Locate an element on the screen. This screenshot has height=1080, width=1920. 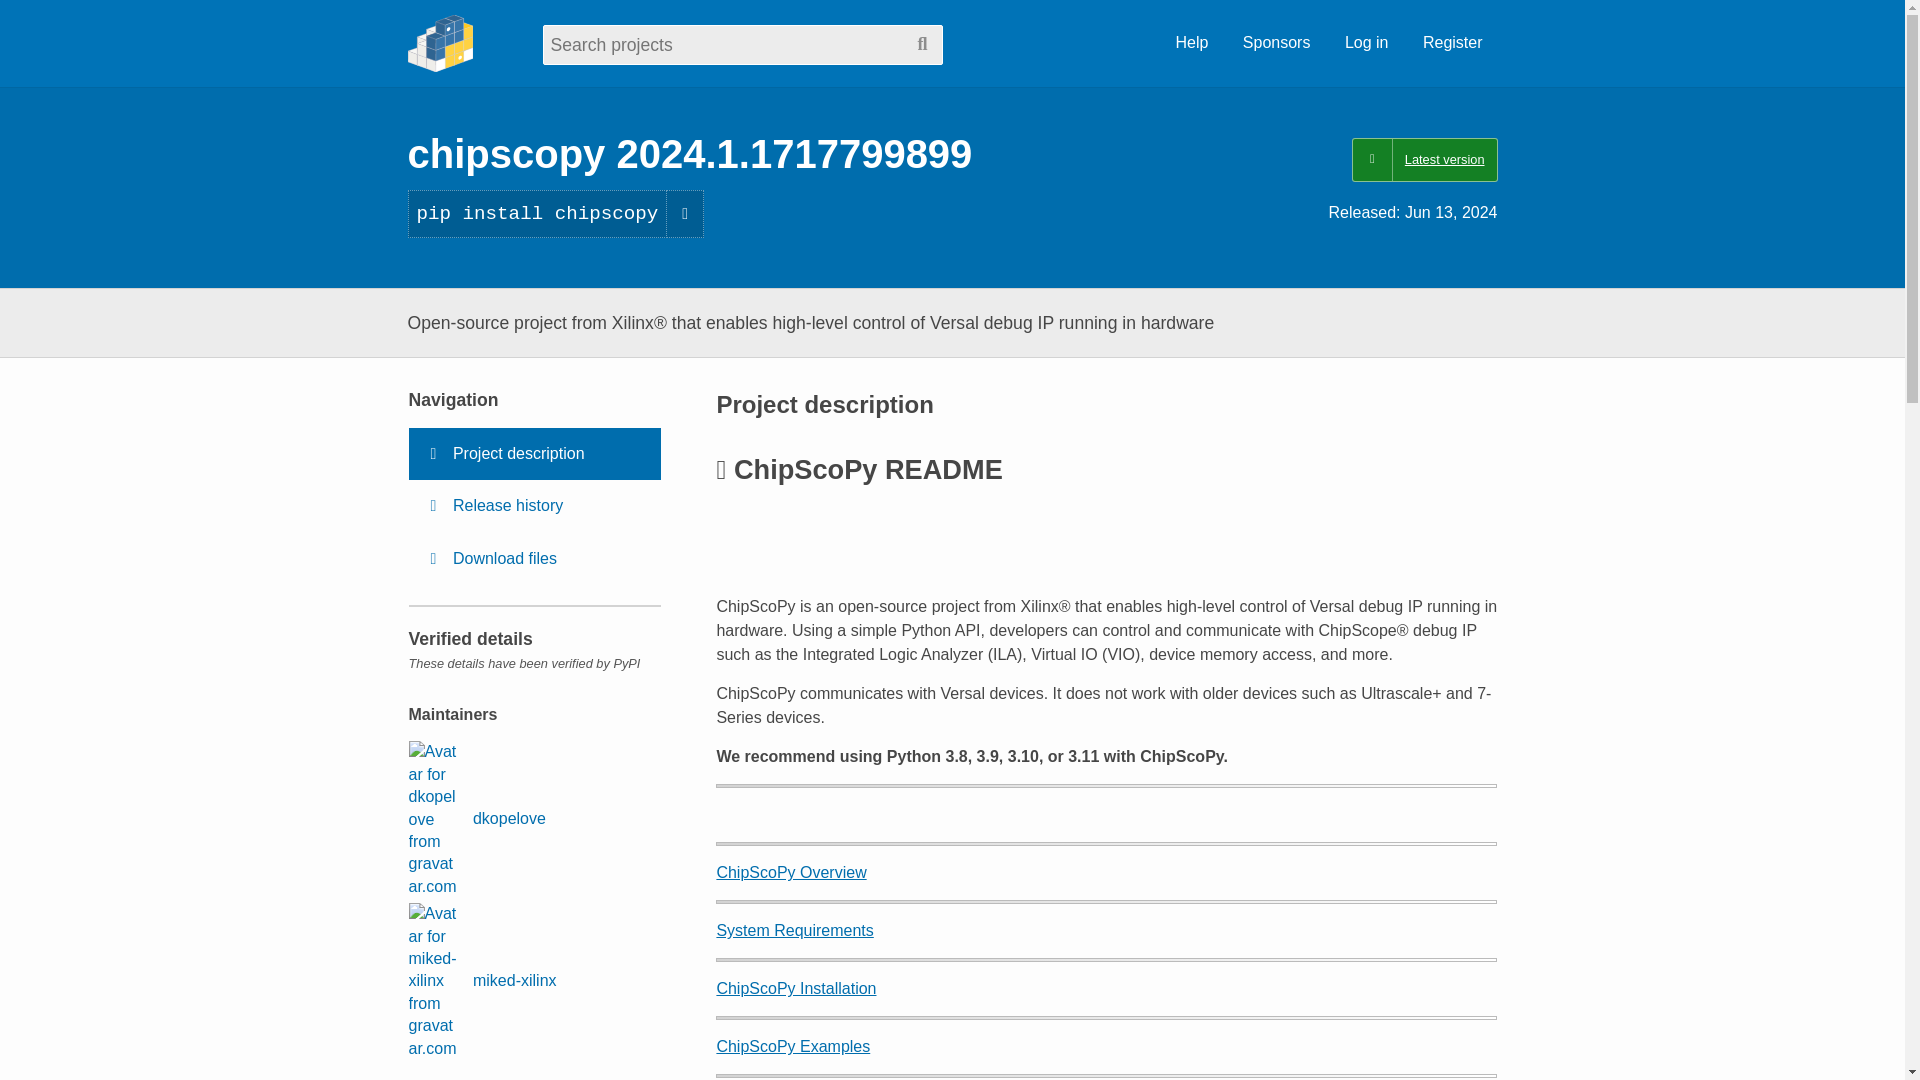
miked-xilinx is located at coordinates (482, 980).